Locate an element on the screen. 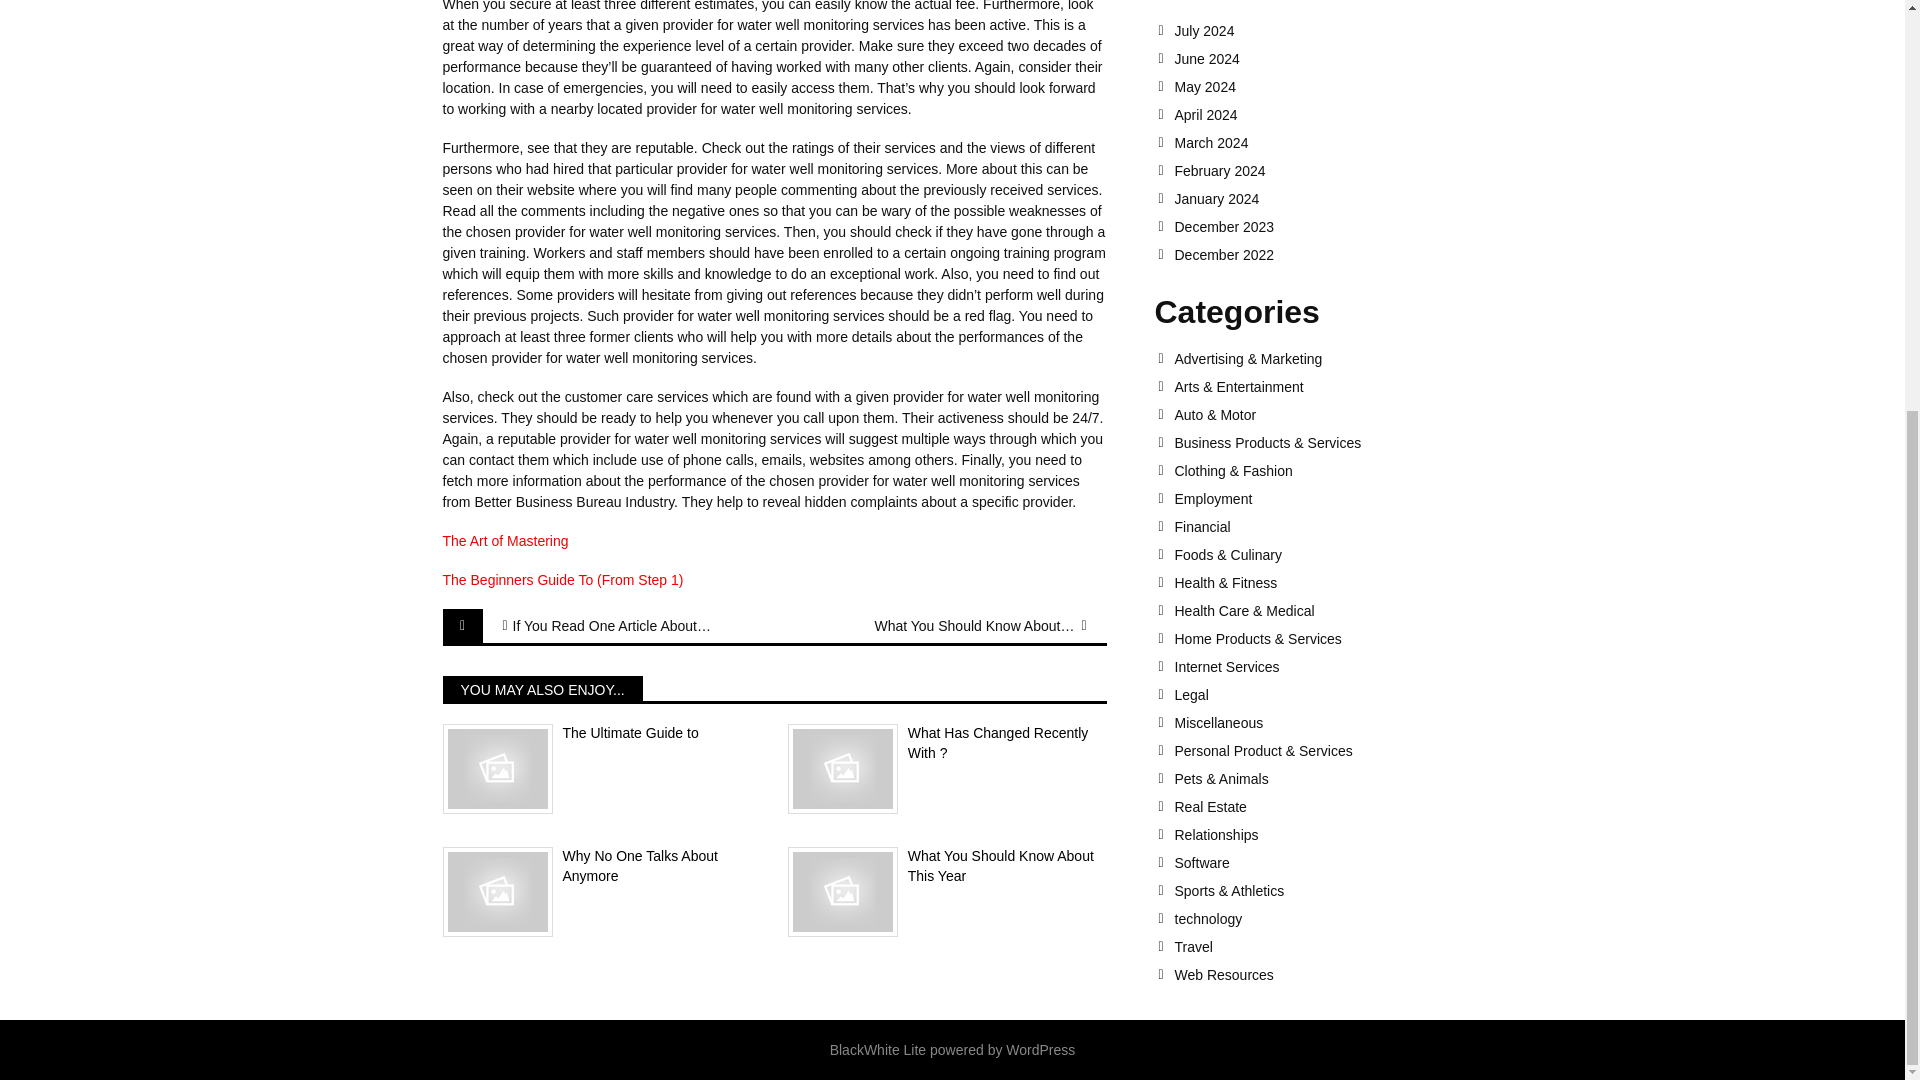 The height and width of the screenshot is (1080, 1920). June 2024 is located at coordinates (1317, 58).